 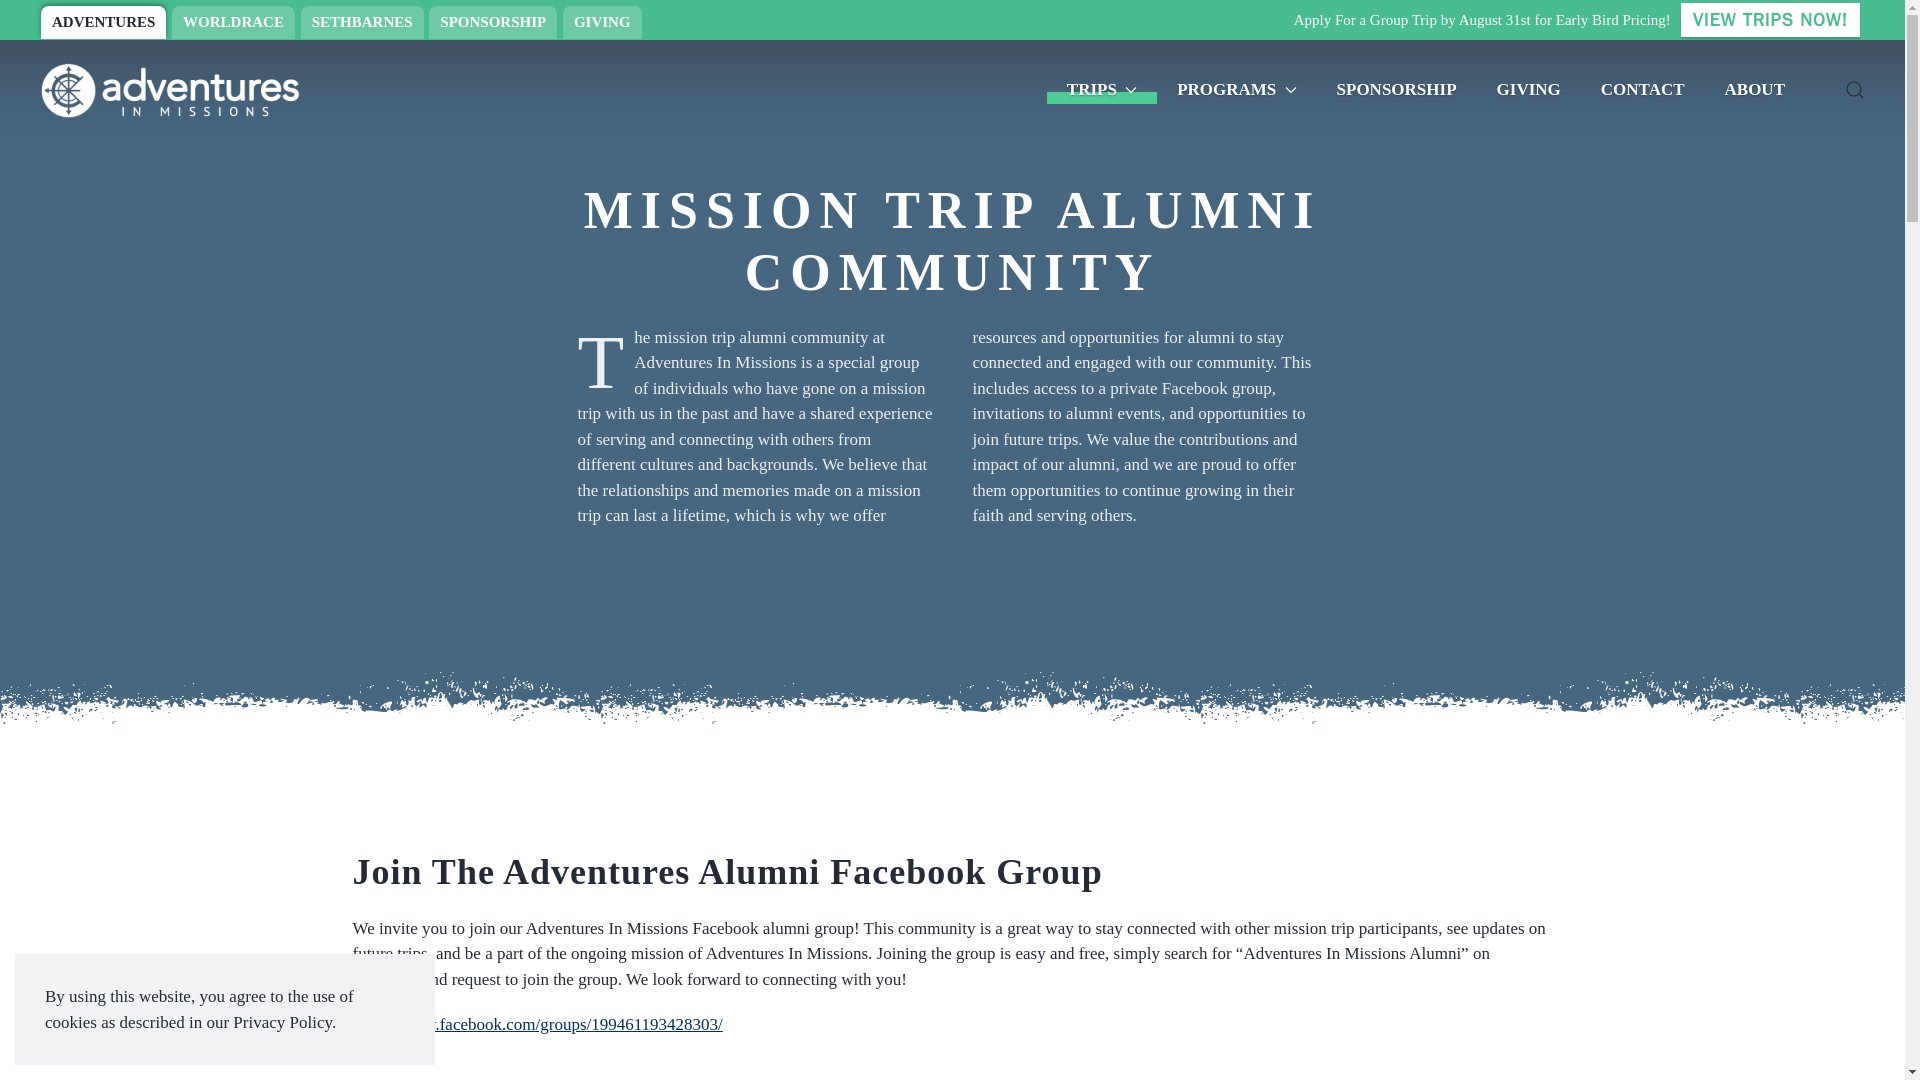 I want to click on ADVENTURES, so click(x=102, y=22).